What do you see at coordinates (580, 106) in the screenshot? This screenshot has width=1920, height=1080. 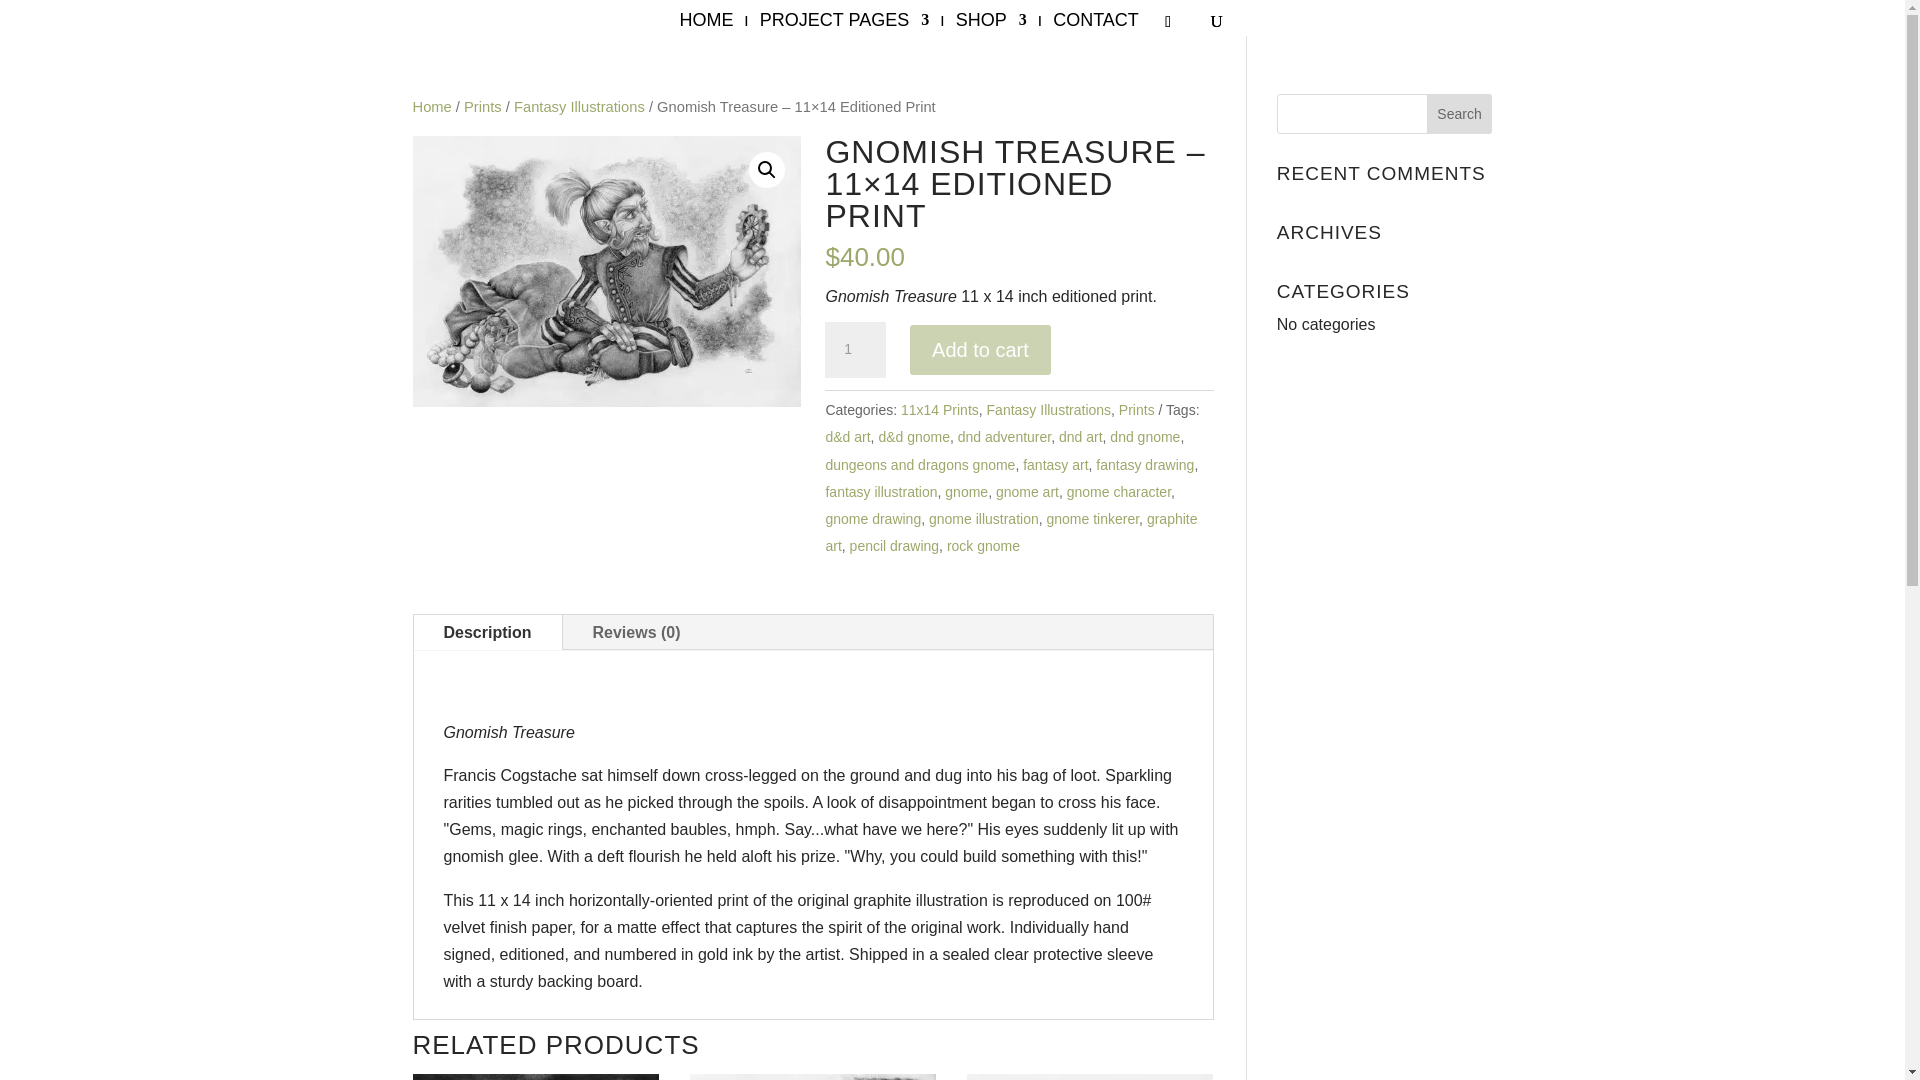 I see `Fantasy Illustrations` at bounding box center [580, 106].